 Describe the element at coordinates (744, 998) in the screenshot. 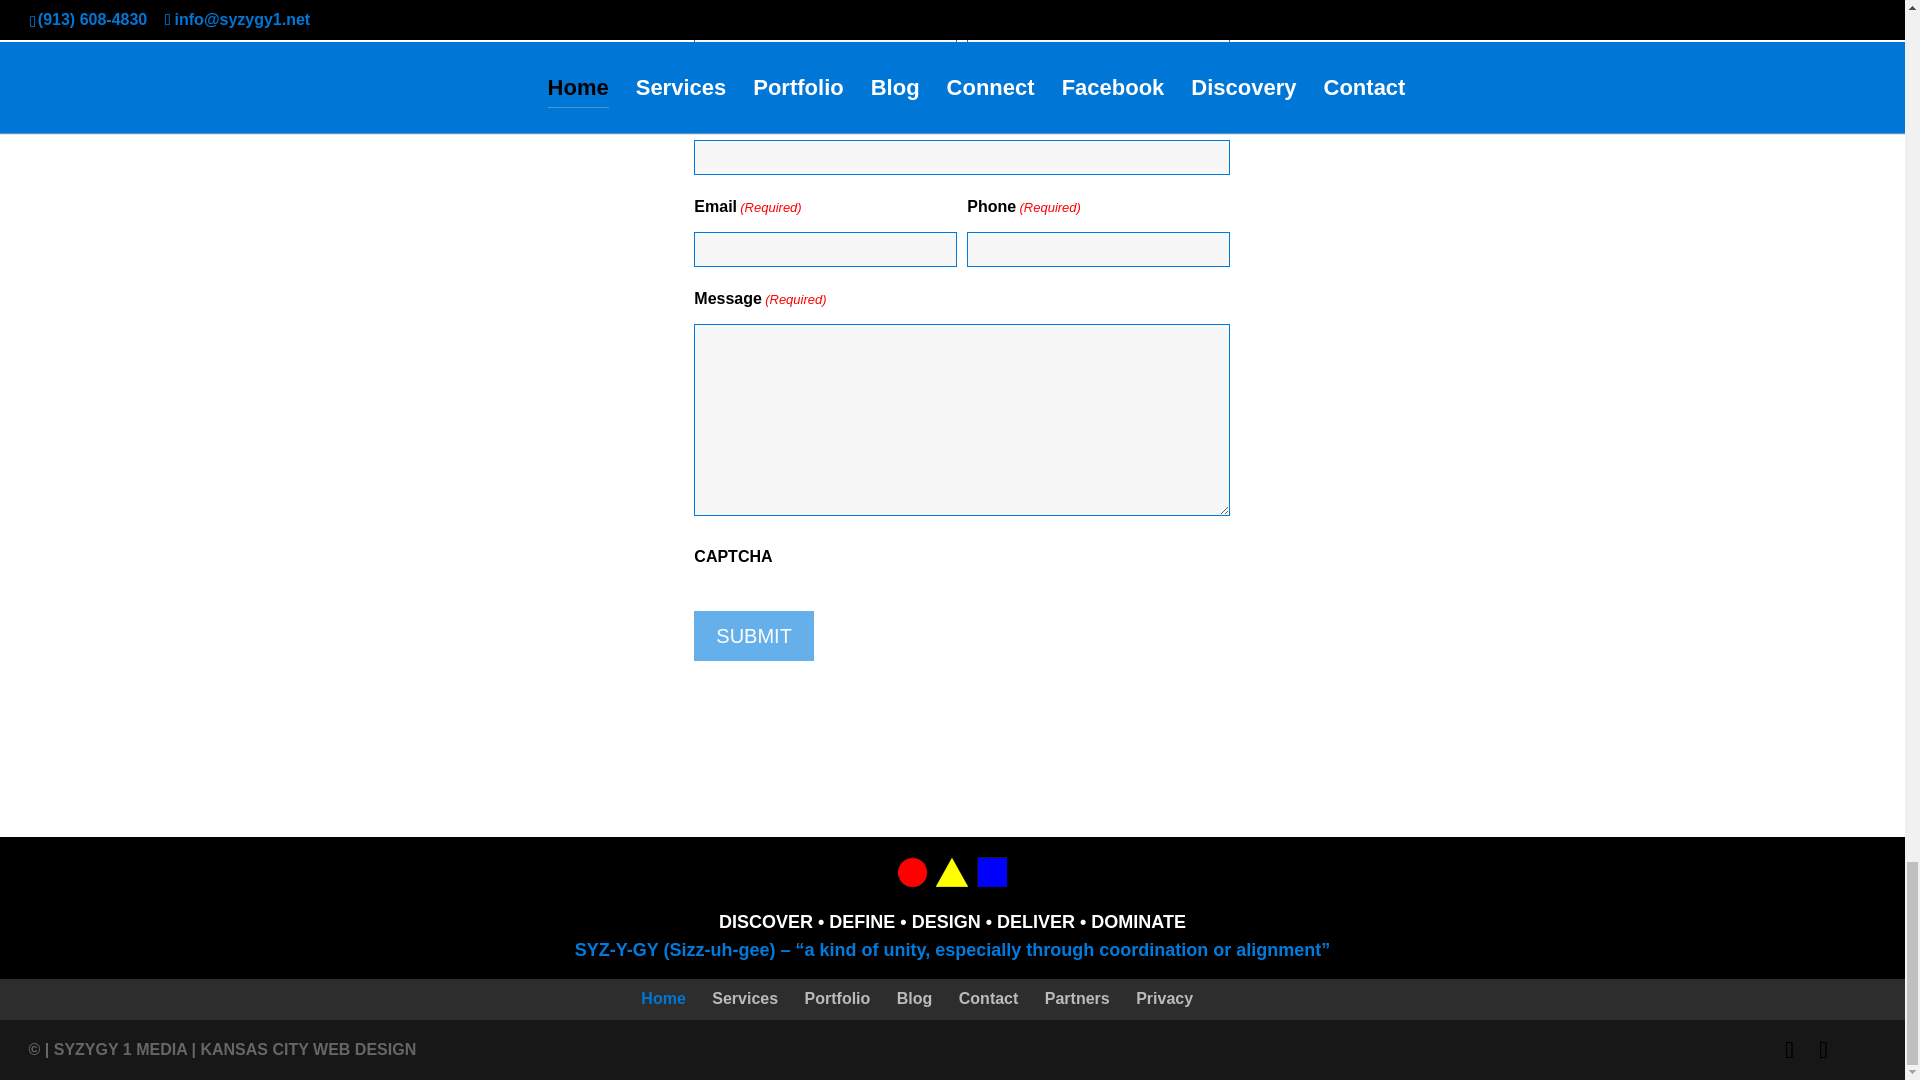

I see `Services` at that location.